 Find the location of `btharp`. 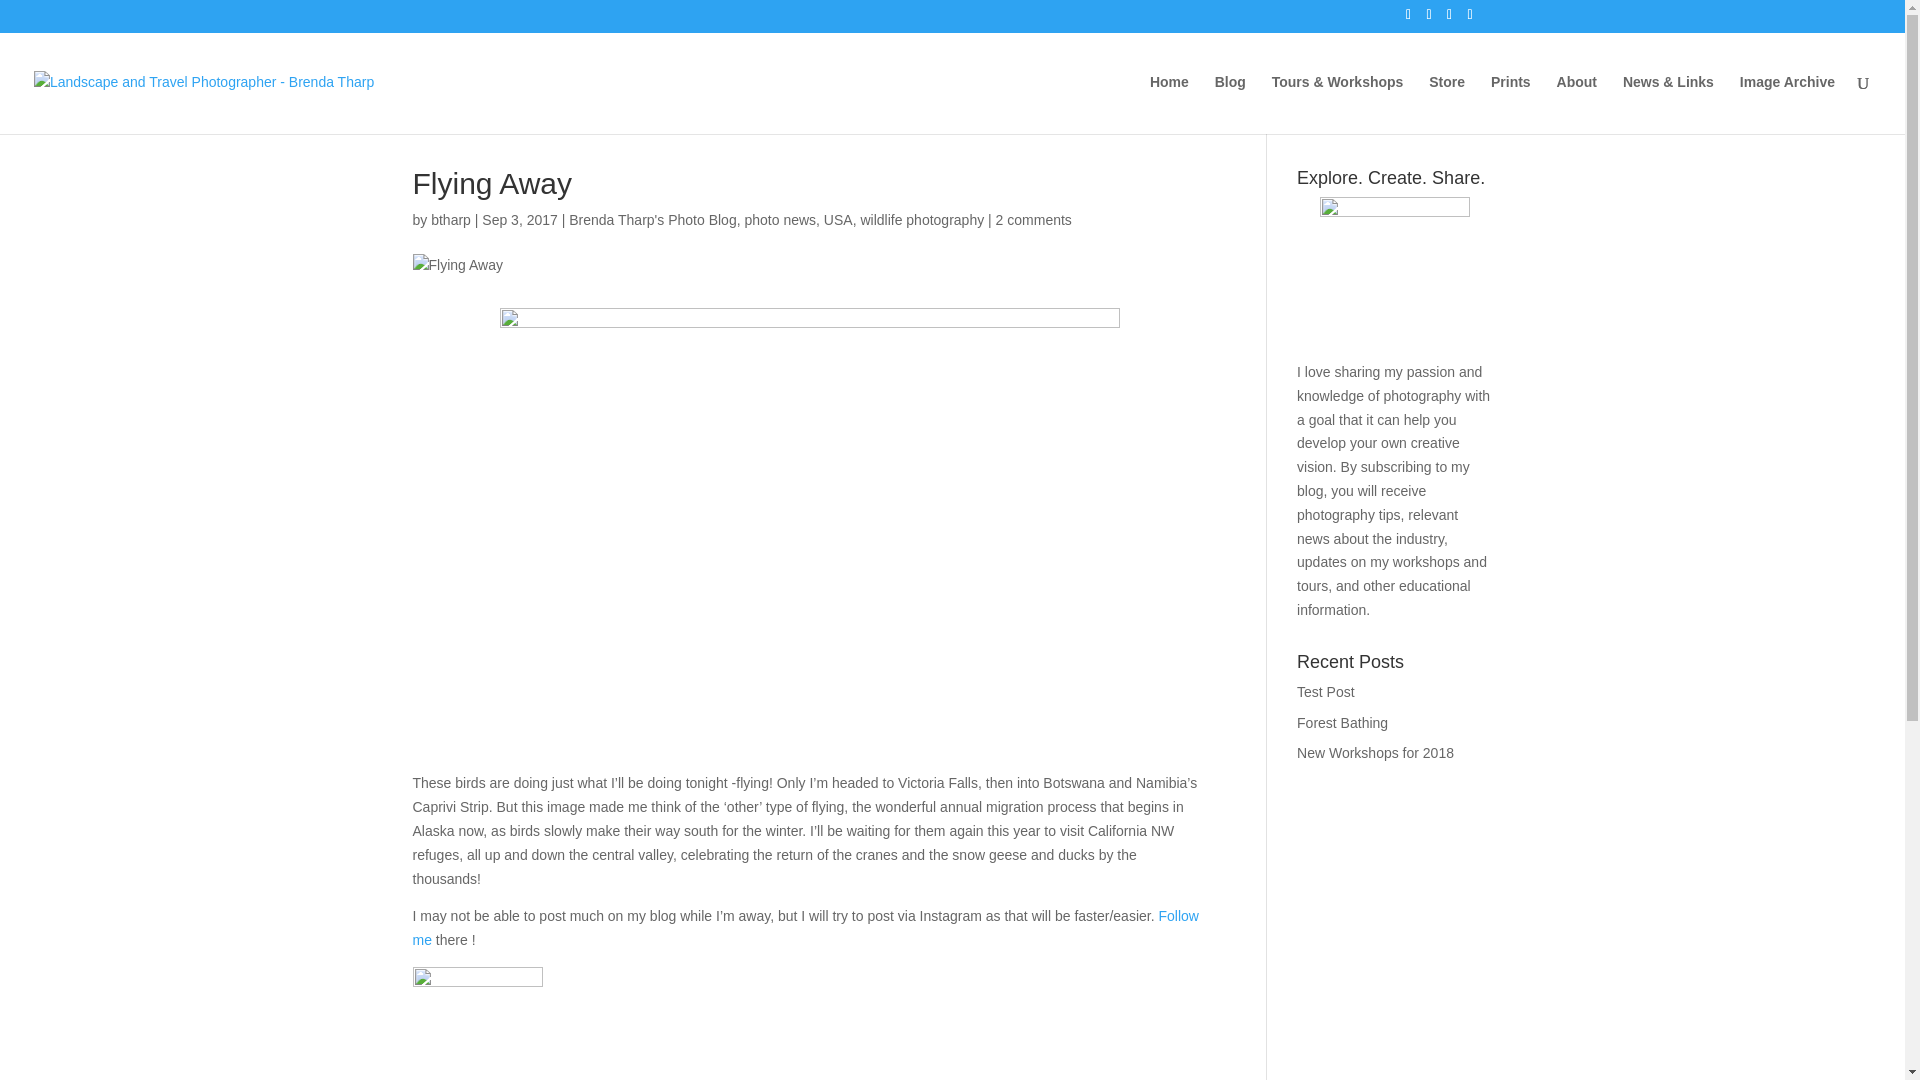

btharp is located at coordinates (450, 219).